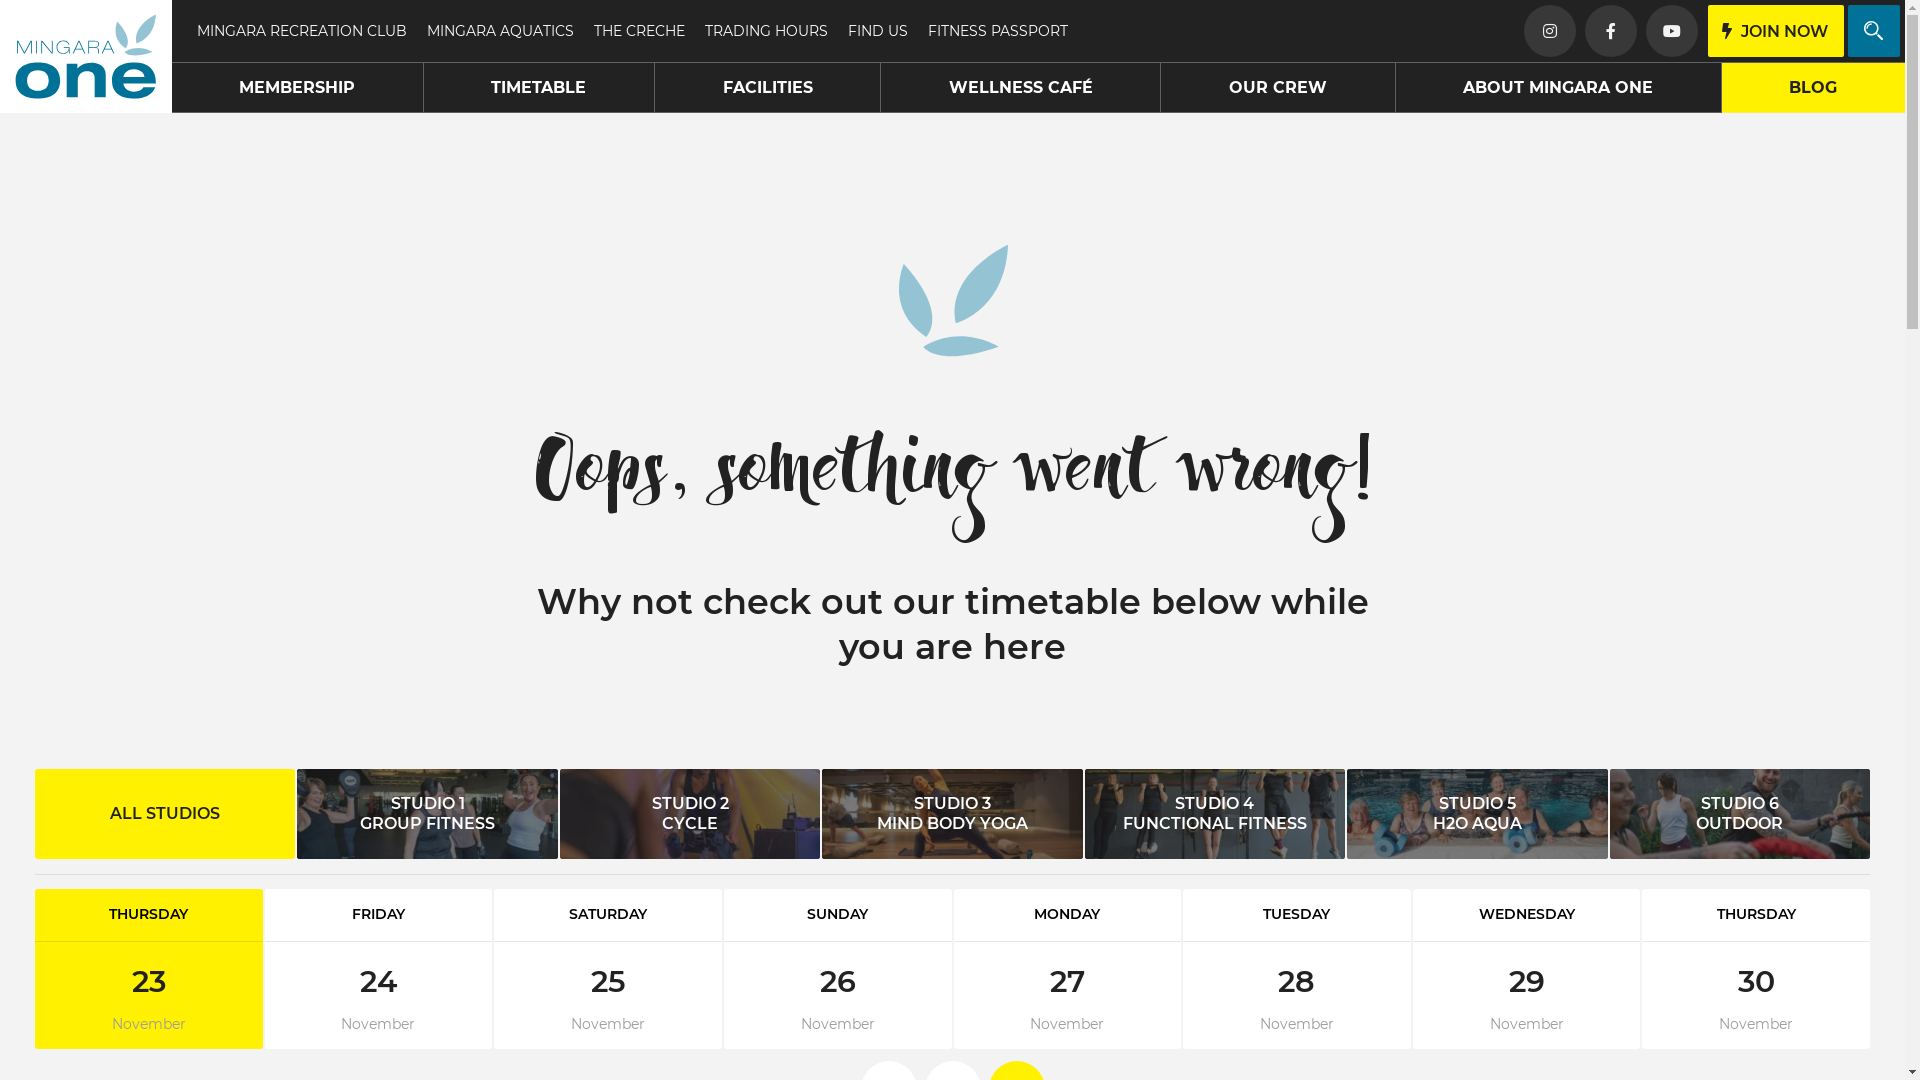 The height and width of the screenshot is (1080, 1920). Describe the element at coordinates (298, 88) in the screenshot. I see `MEMBERSHIP` at that location.